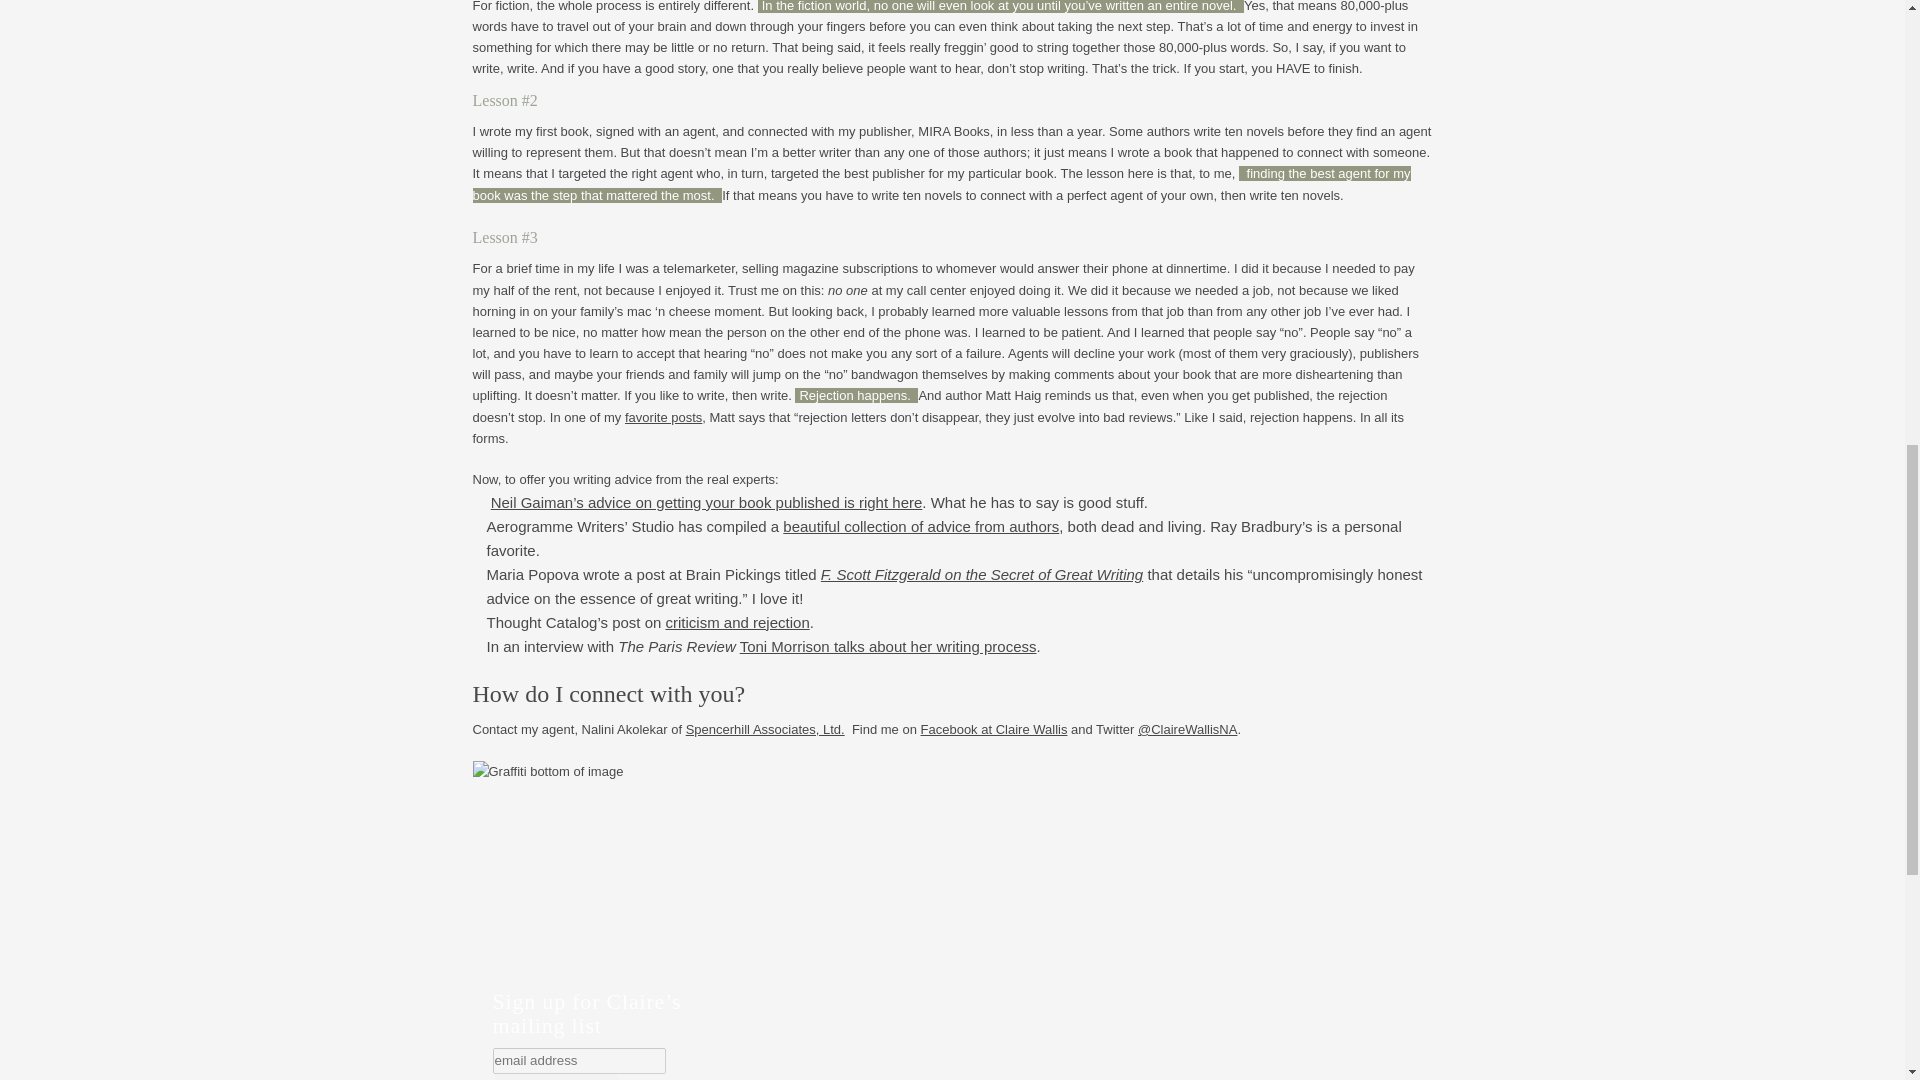 The image size is (1920, 1080). Describe the element at coordinates (764, 729) in the screenshot. I see `Spencerhill Associates, Ltd.` at that location.